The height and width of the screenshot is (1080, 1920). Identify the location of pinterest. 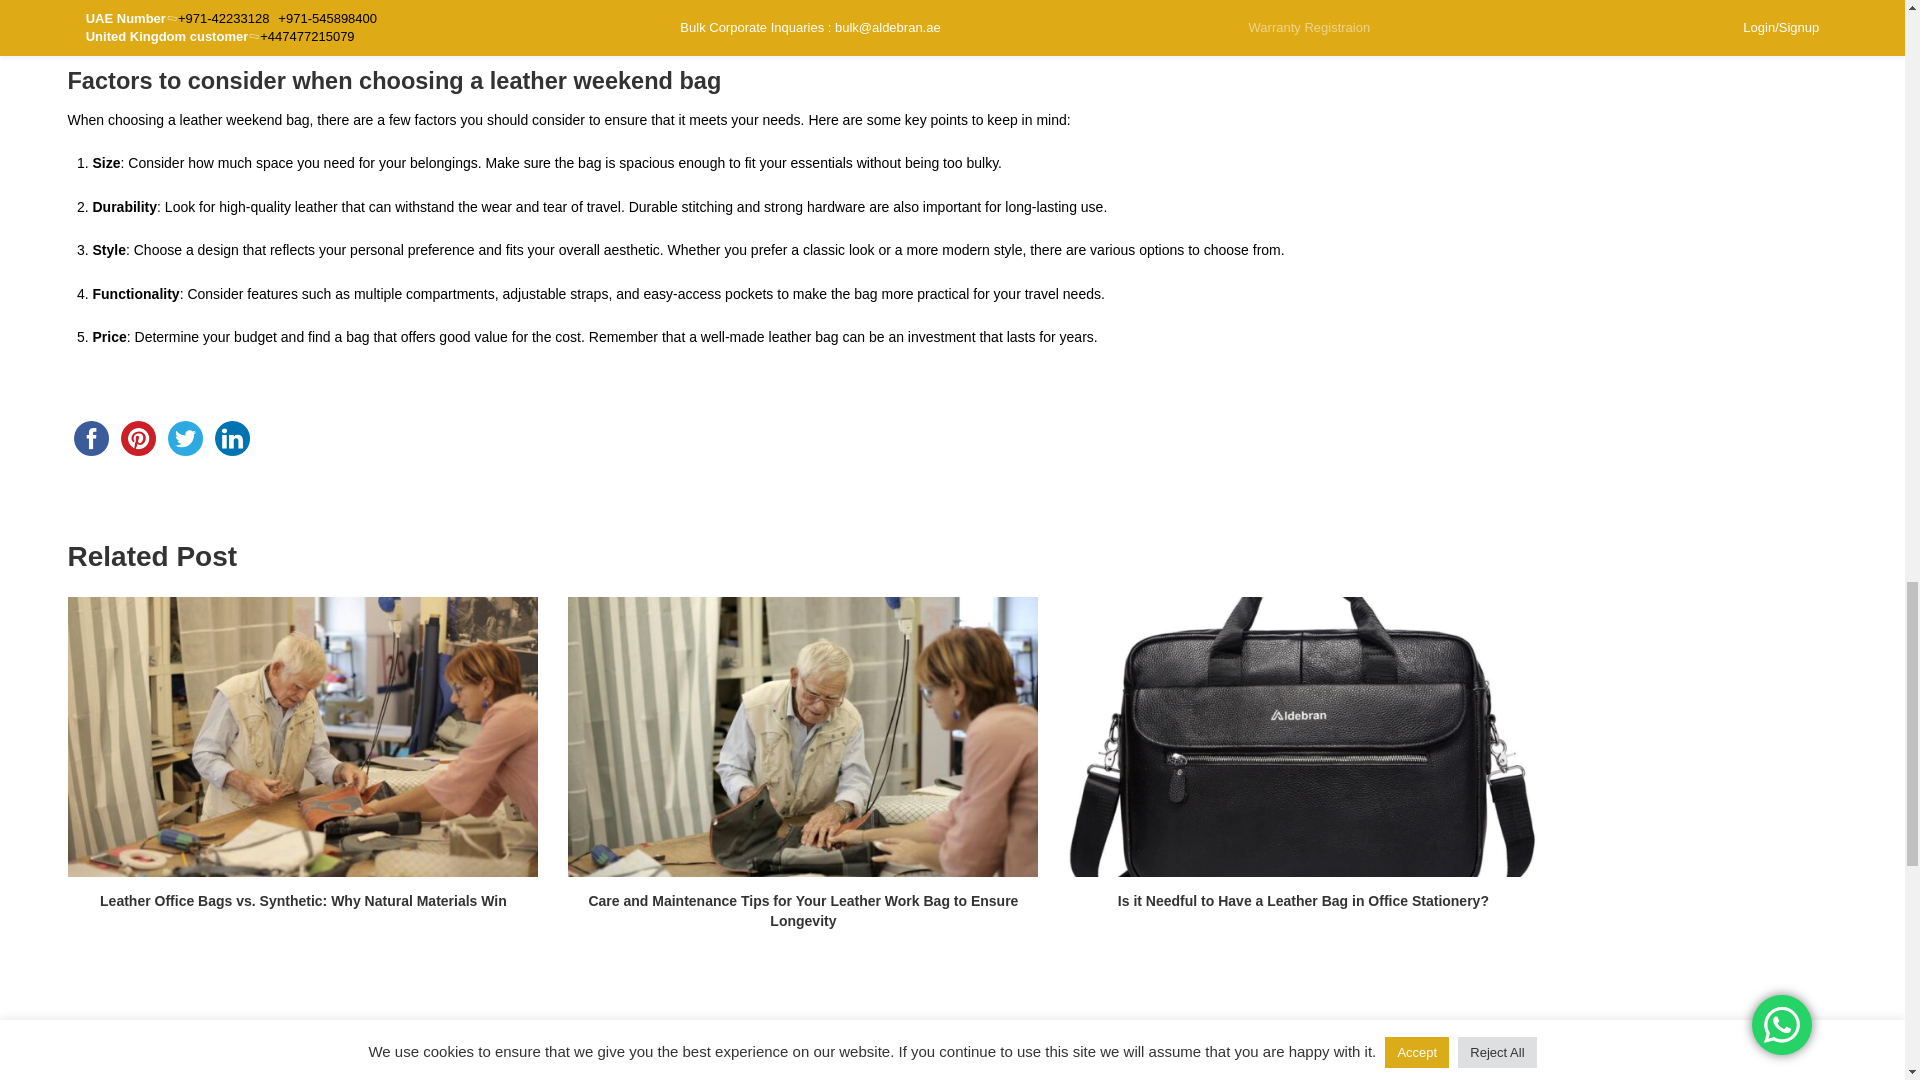
(137, 438).